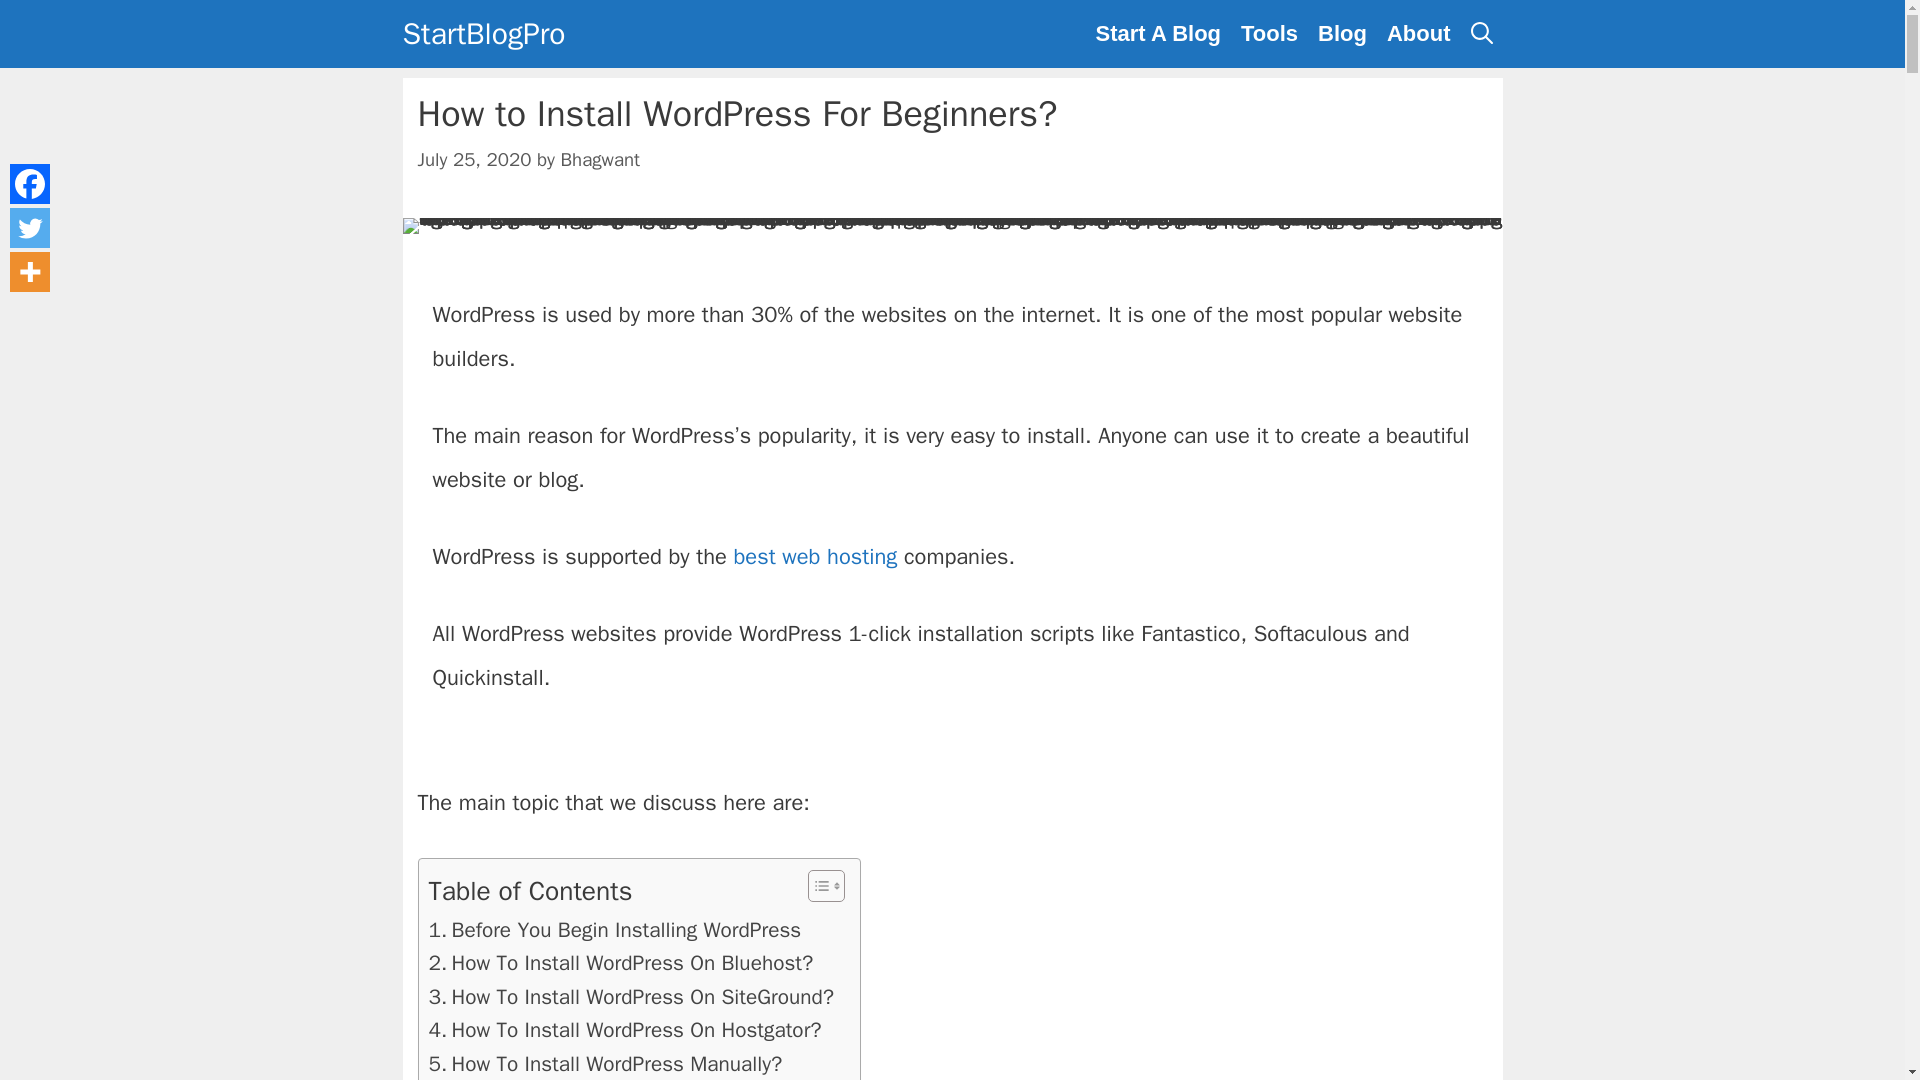  I want to click on Start A Blog, so click(1158, 34).